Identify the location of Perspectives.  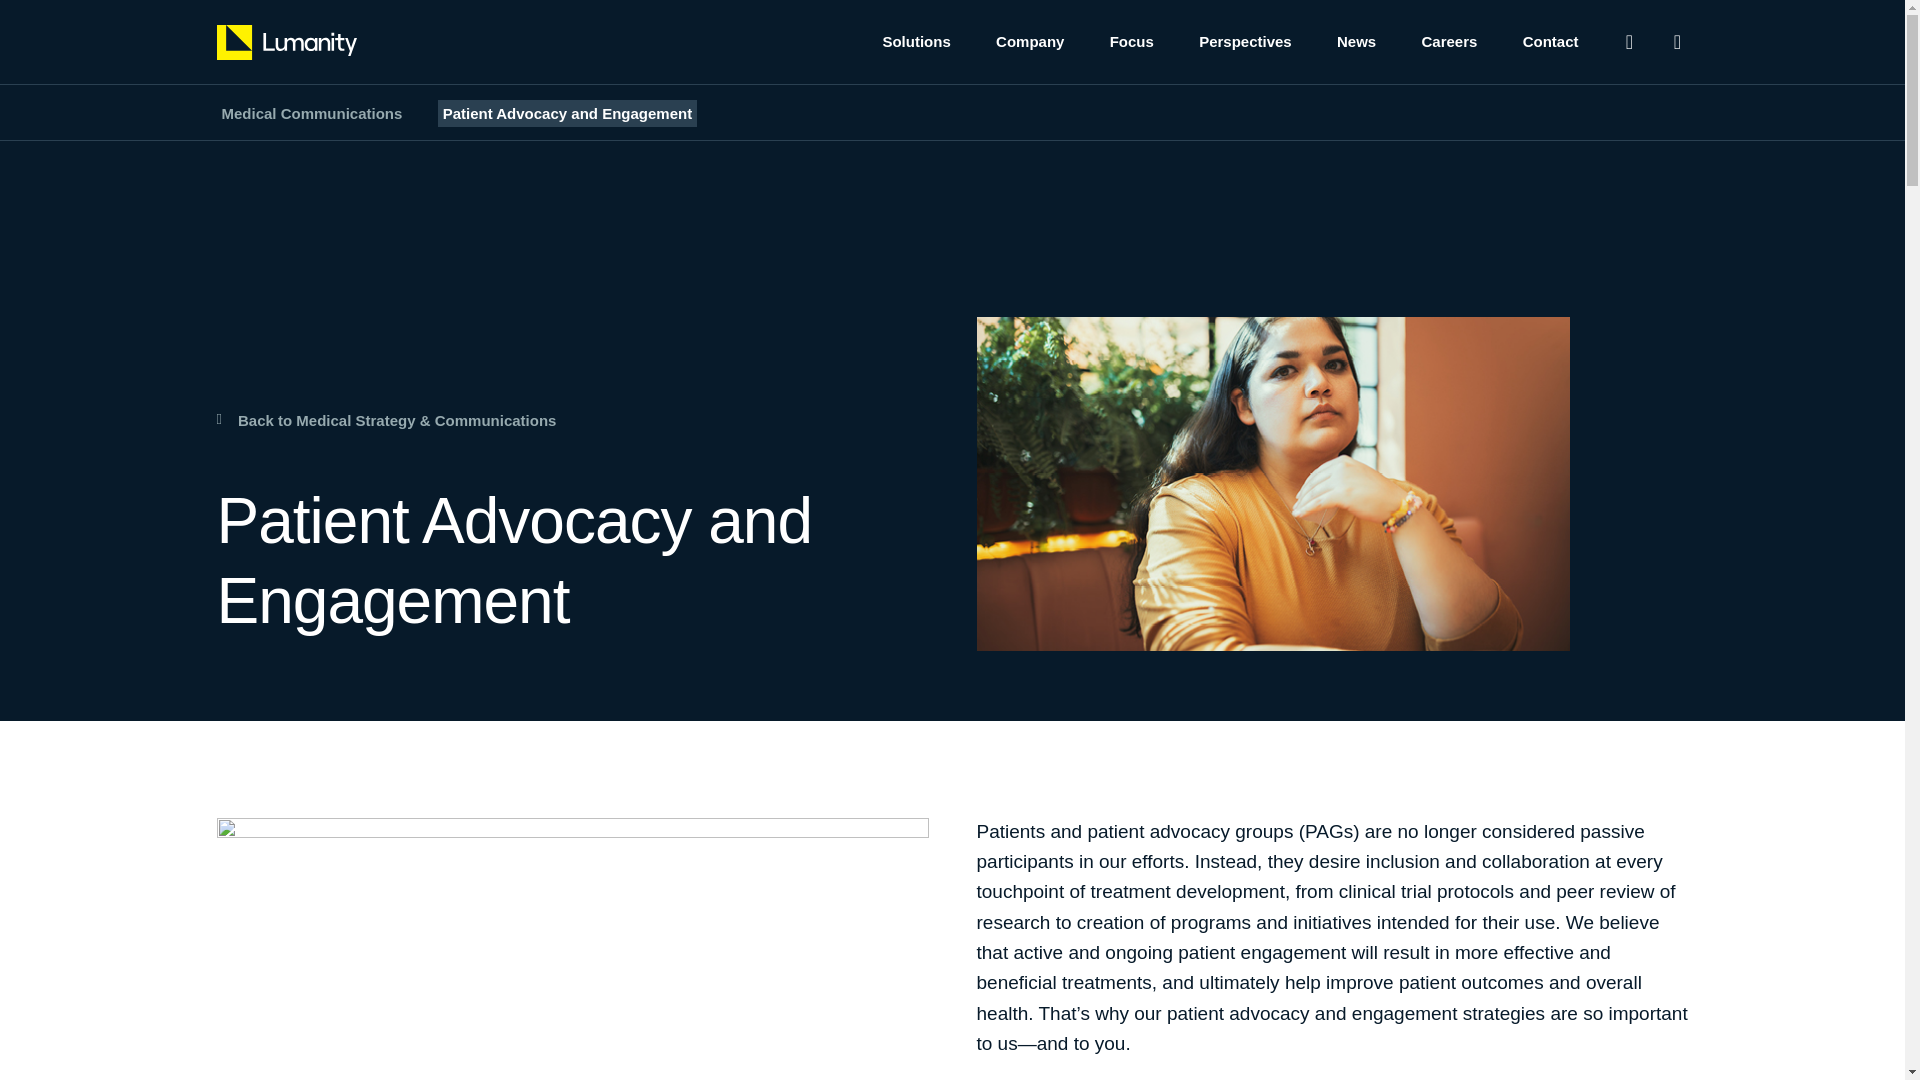
(1245, 42).